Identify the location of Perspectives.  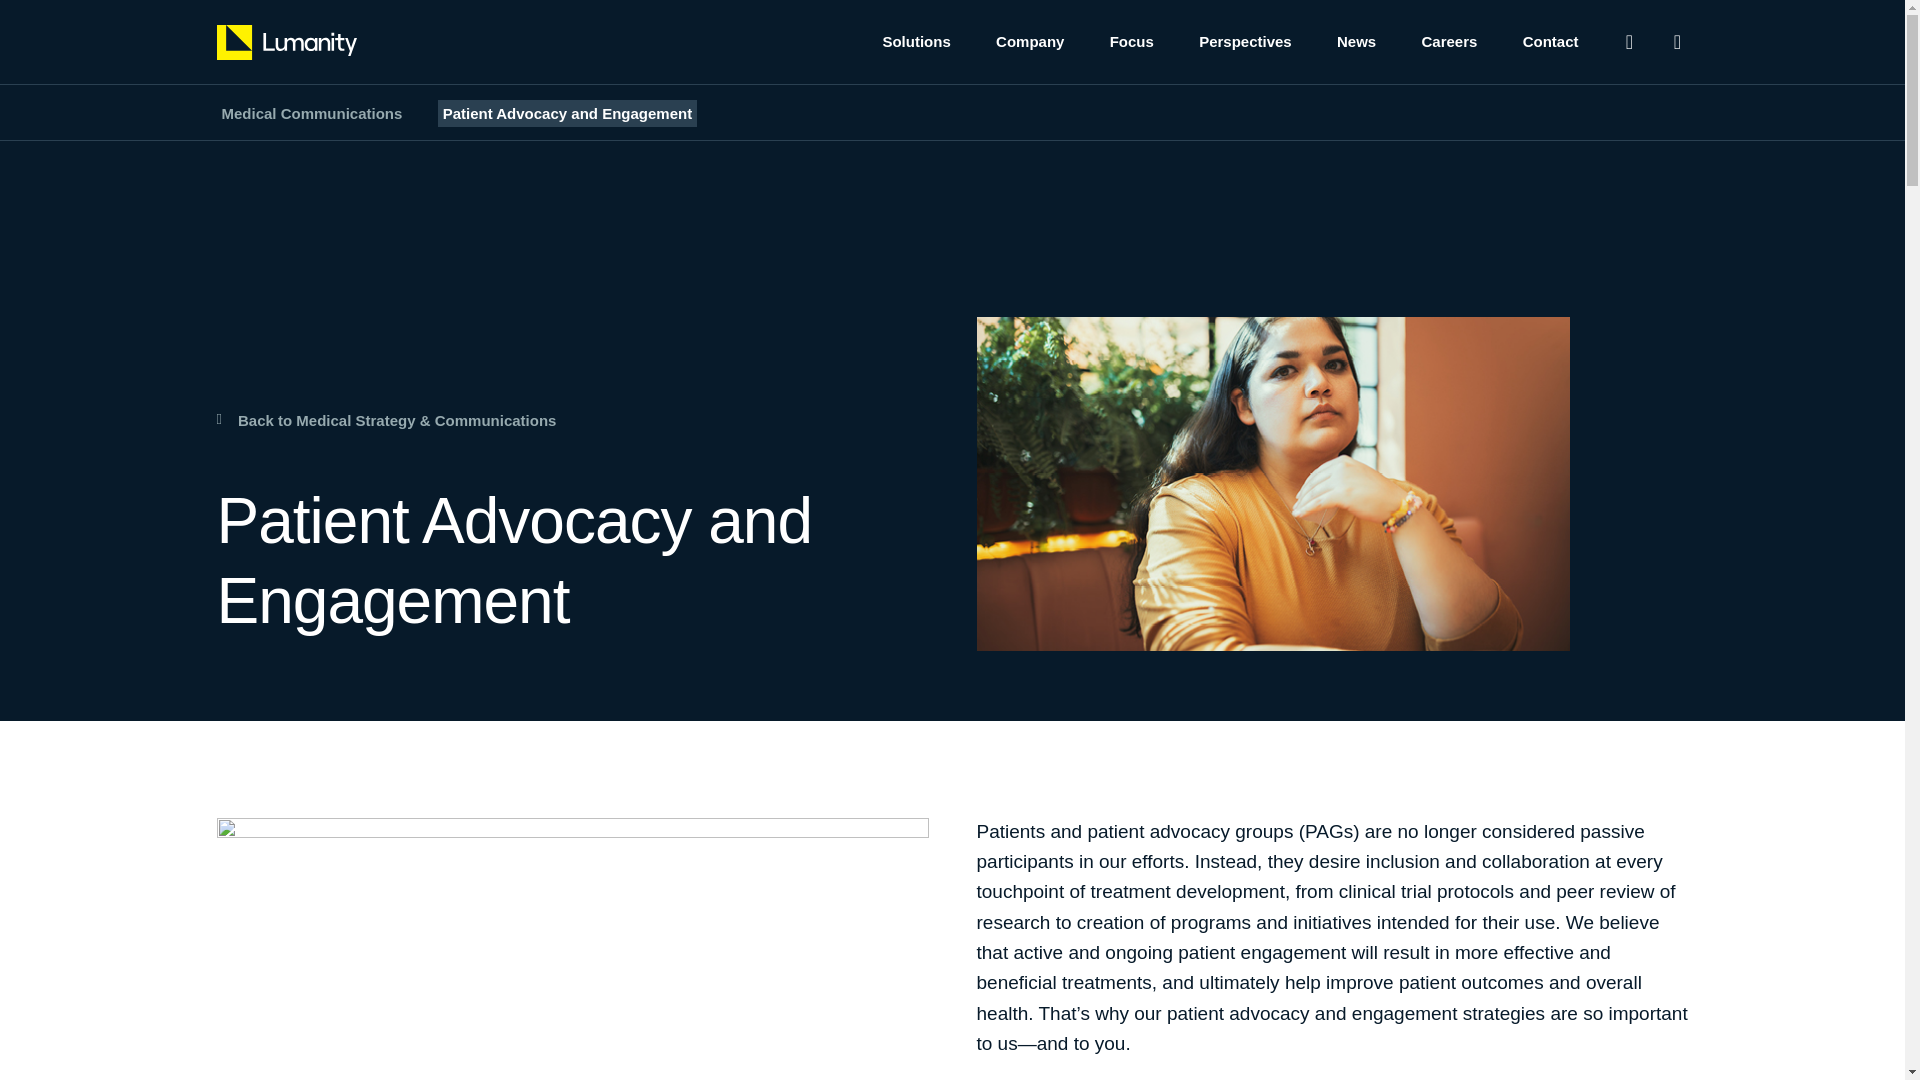
(1245, 42).